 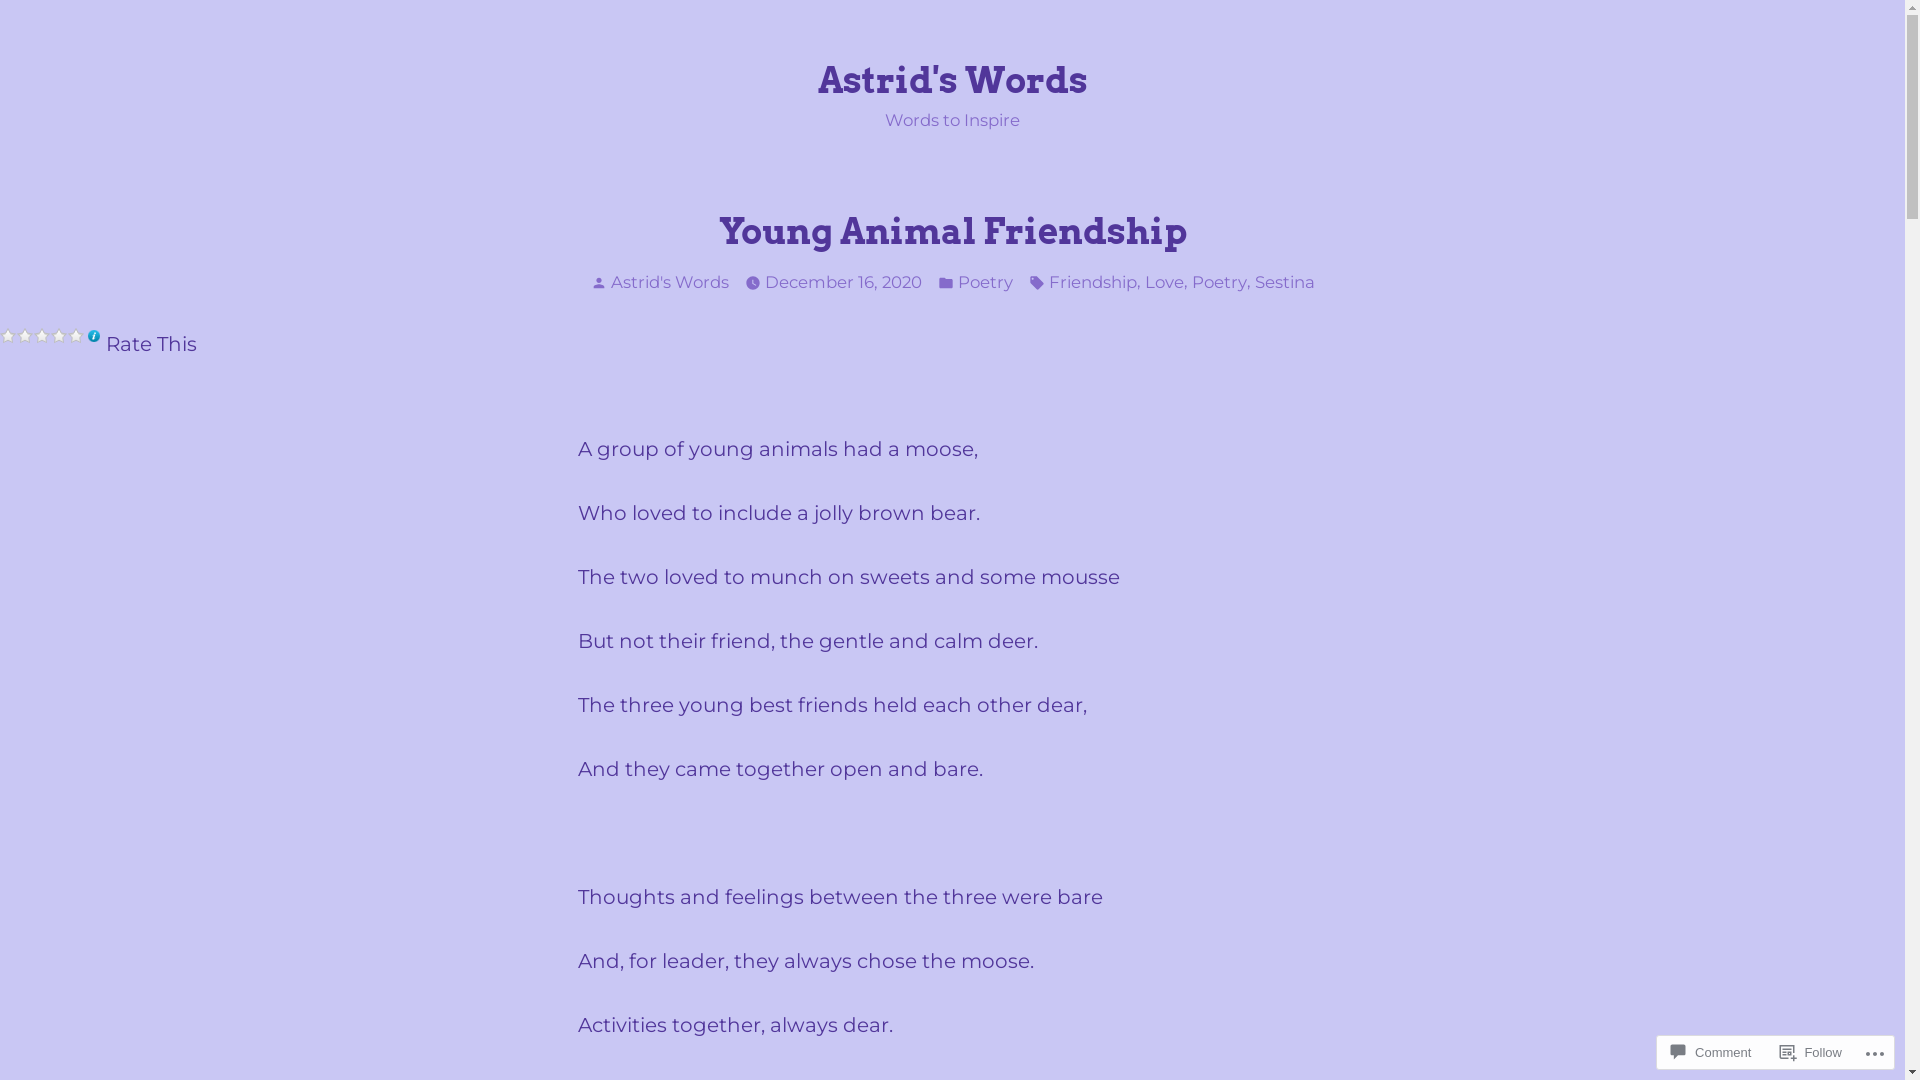 I want to click on Comment, so click(x=1711, y=1052).